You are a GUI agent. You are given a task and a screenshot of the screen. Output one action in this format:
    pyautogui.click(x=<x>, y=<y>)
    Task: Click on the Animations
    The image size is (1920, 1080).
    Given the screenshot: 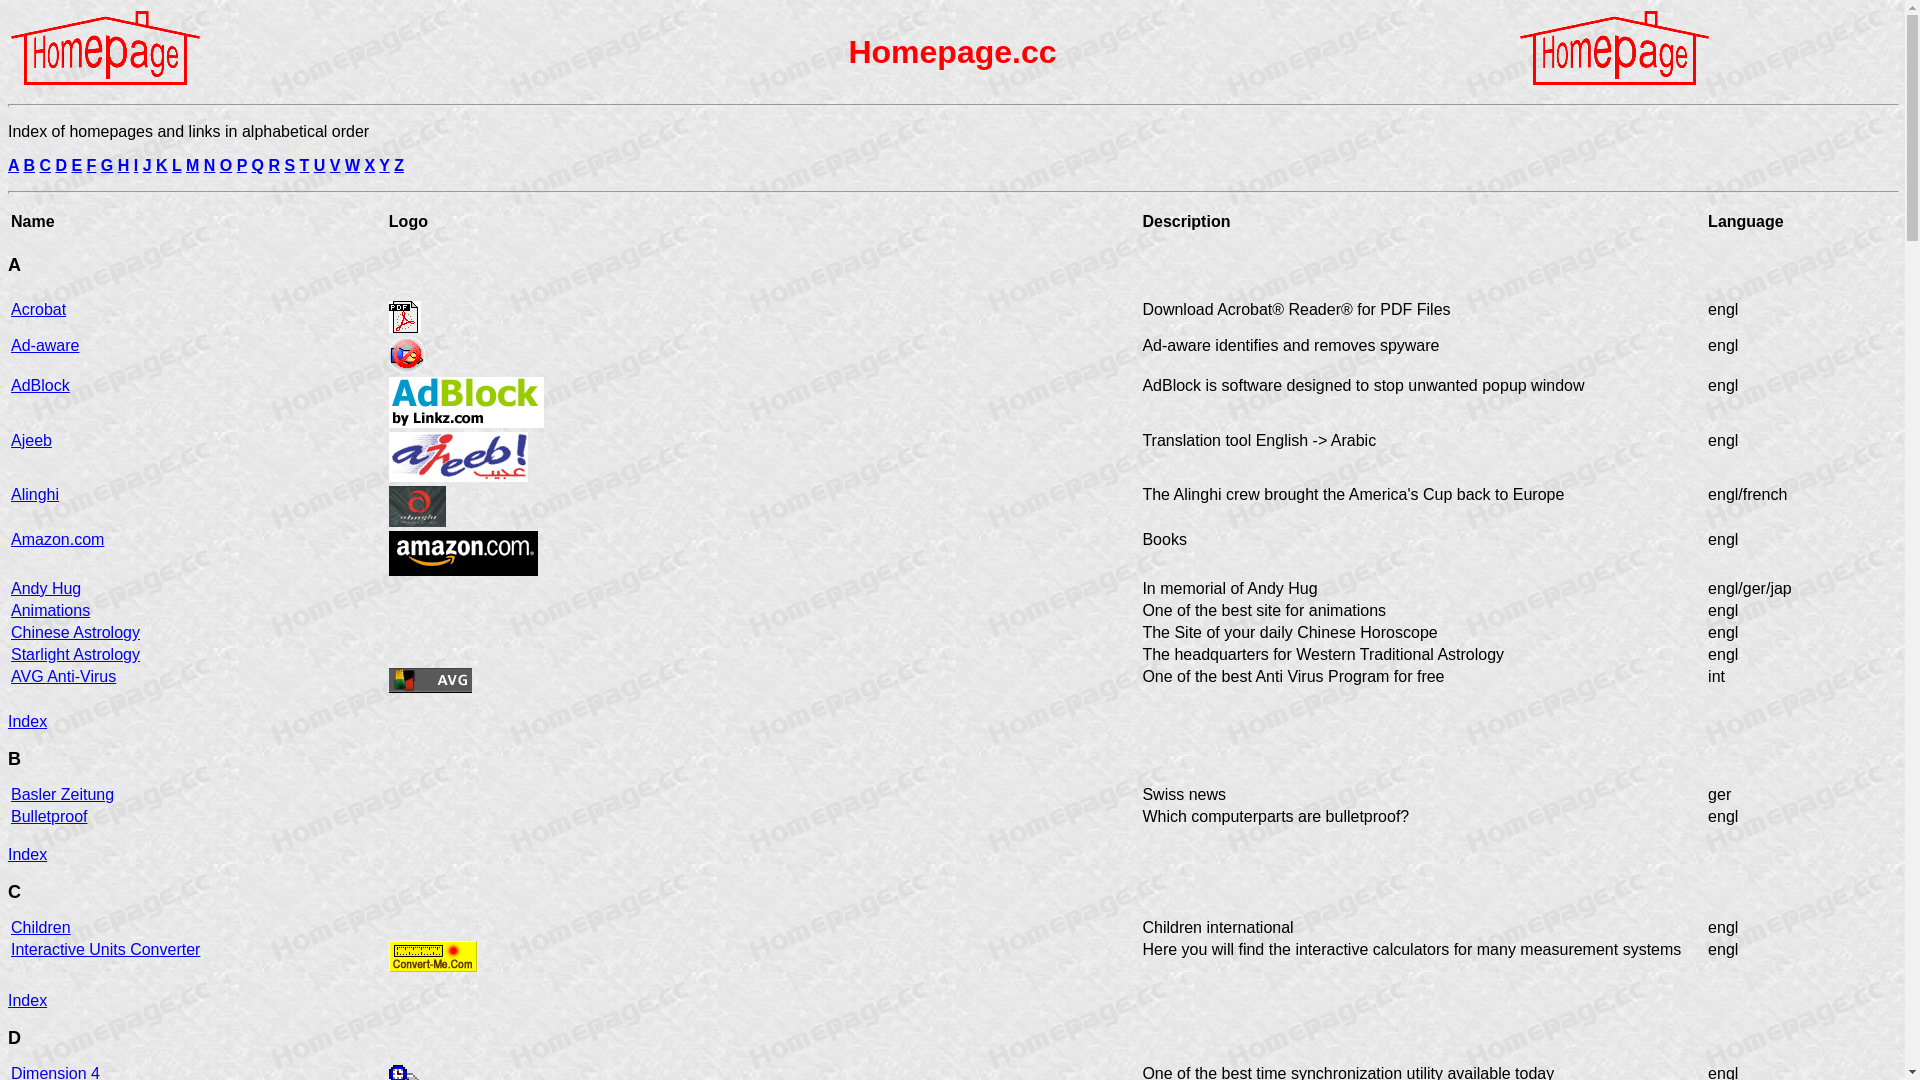 What is the action you would take?
    pyautogui.click(x=50, y=610)
    